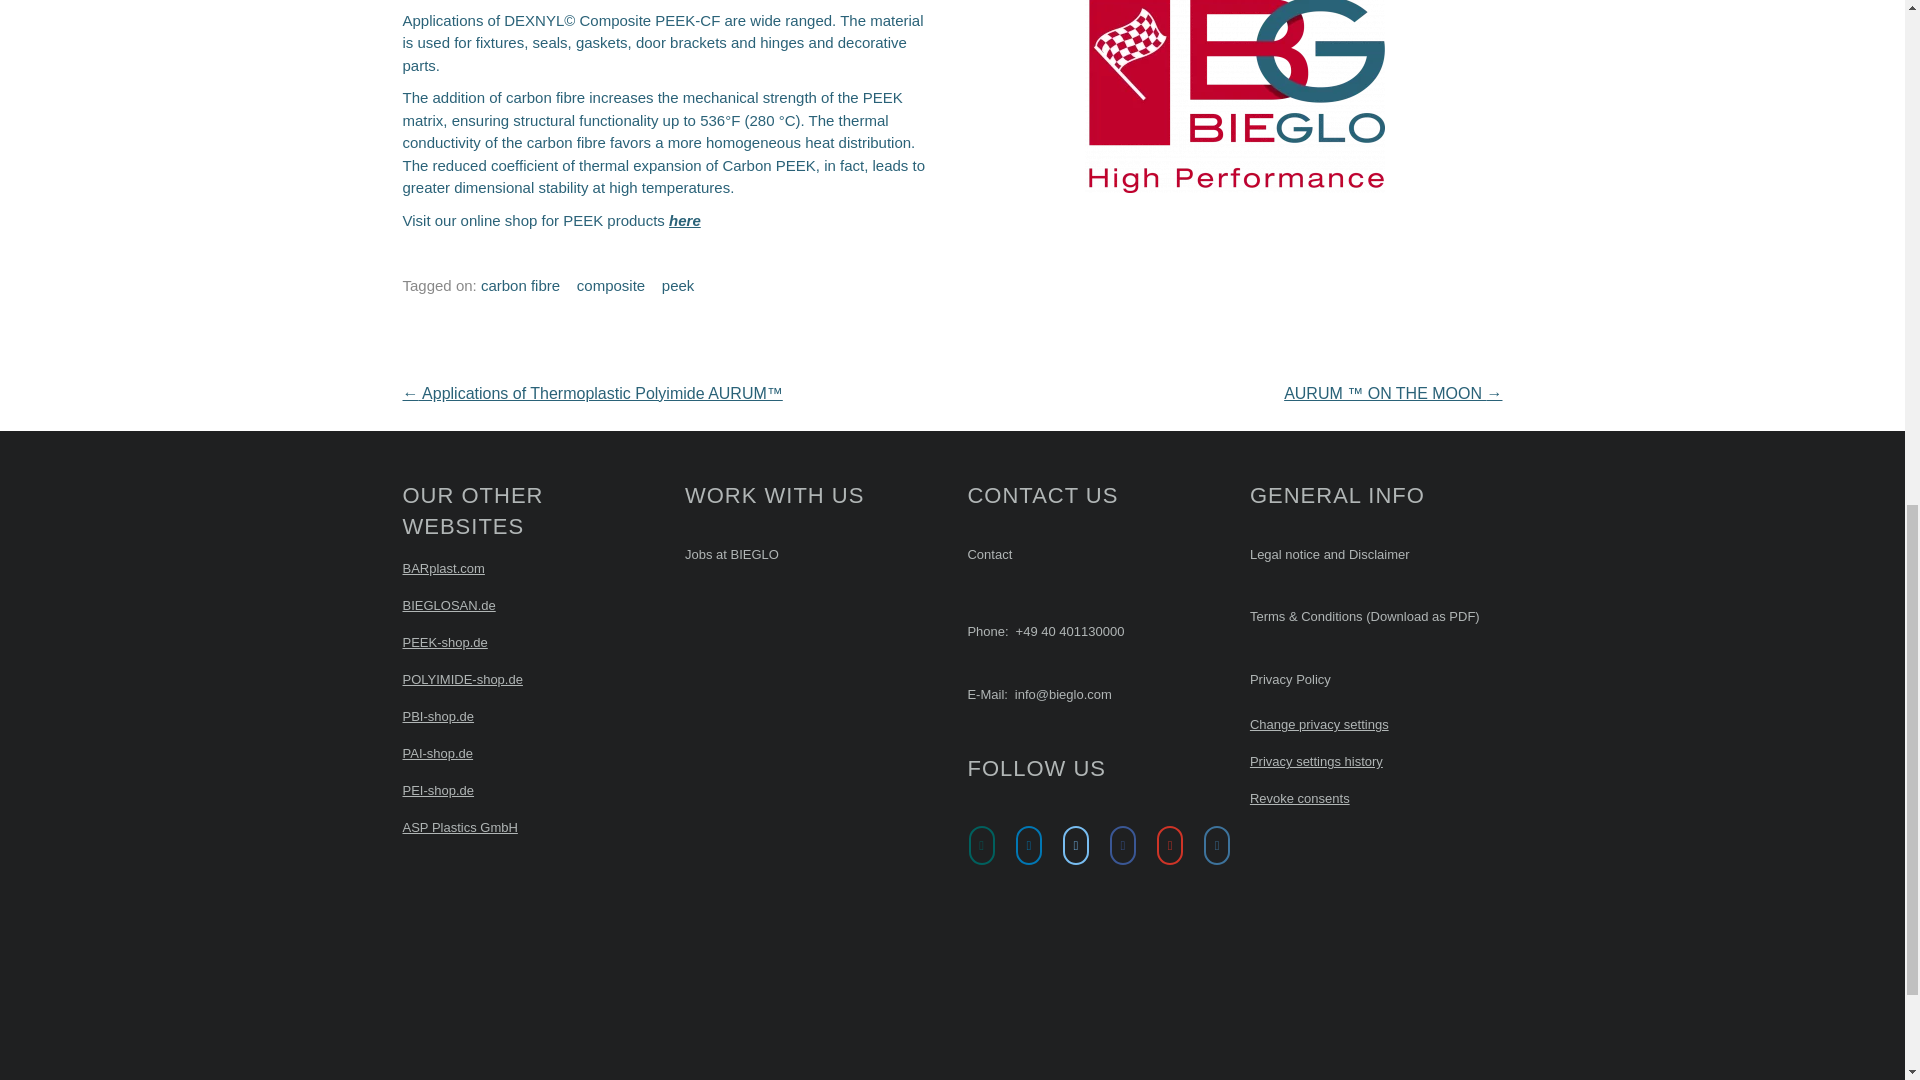  Describe the element at coordinates (1164, 950) in the screenshot. I see `Europages Logo` at that location.